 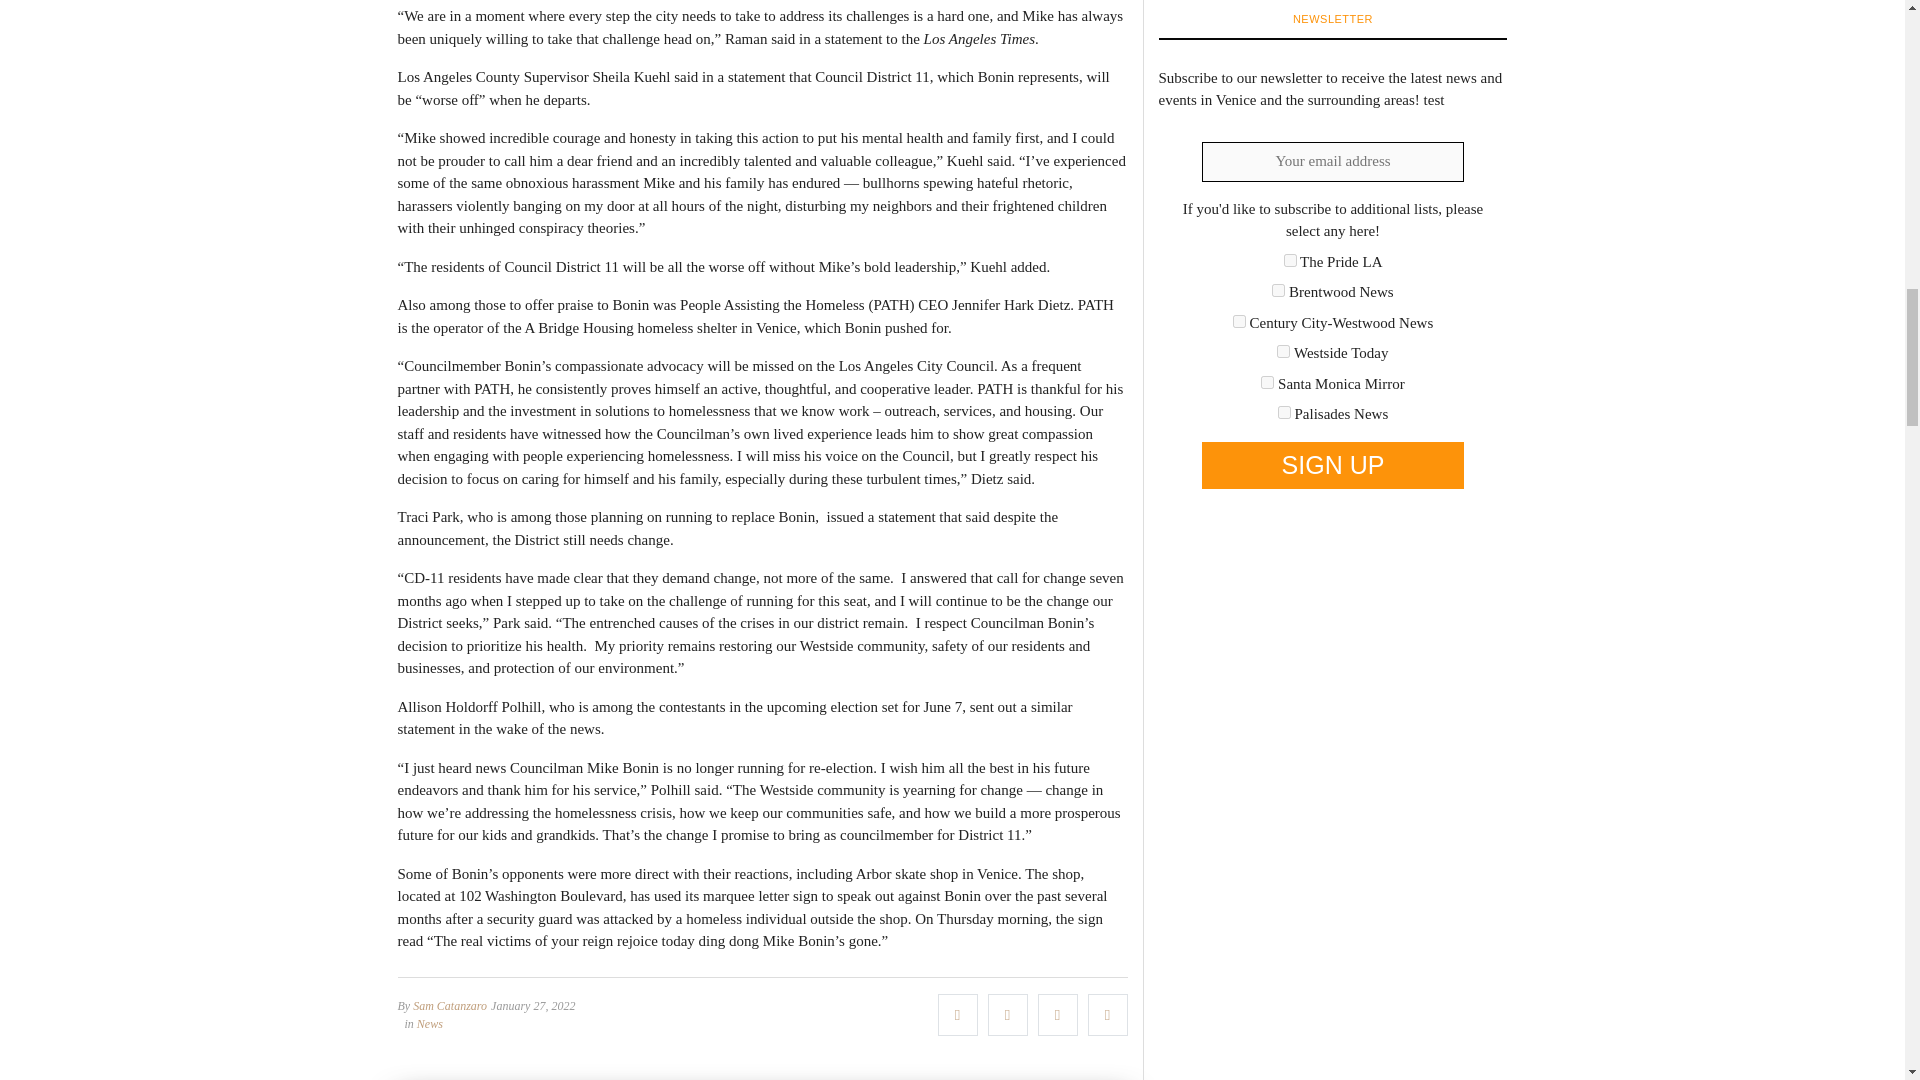 What do you see at coordinates (1284, 412) in the screenshot?
I see `ec7d882848` at bounding box center [1284, 412].